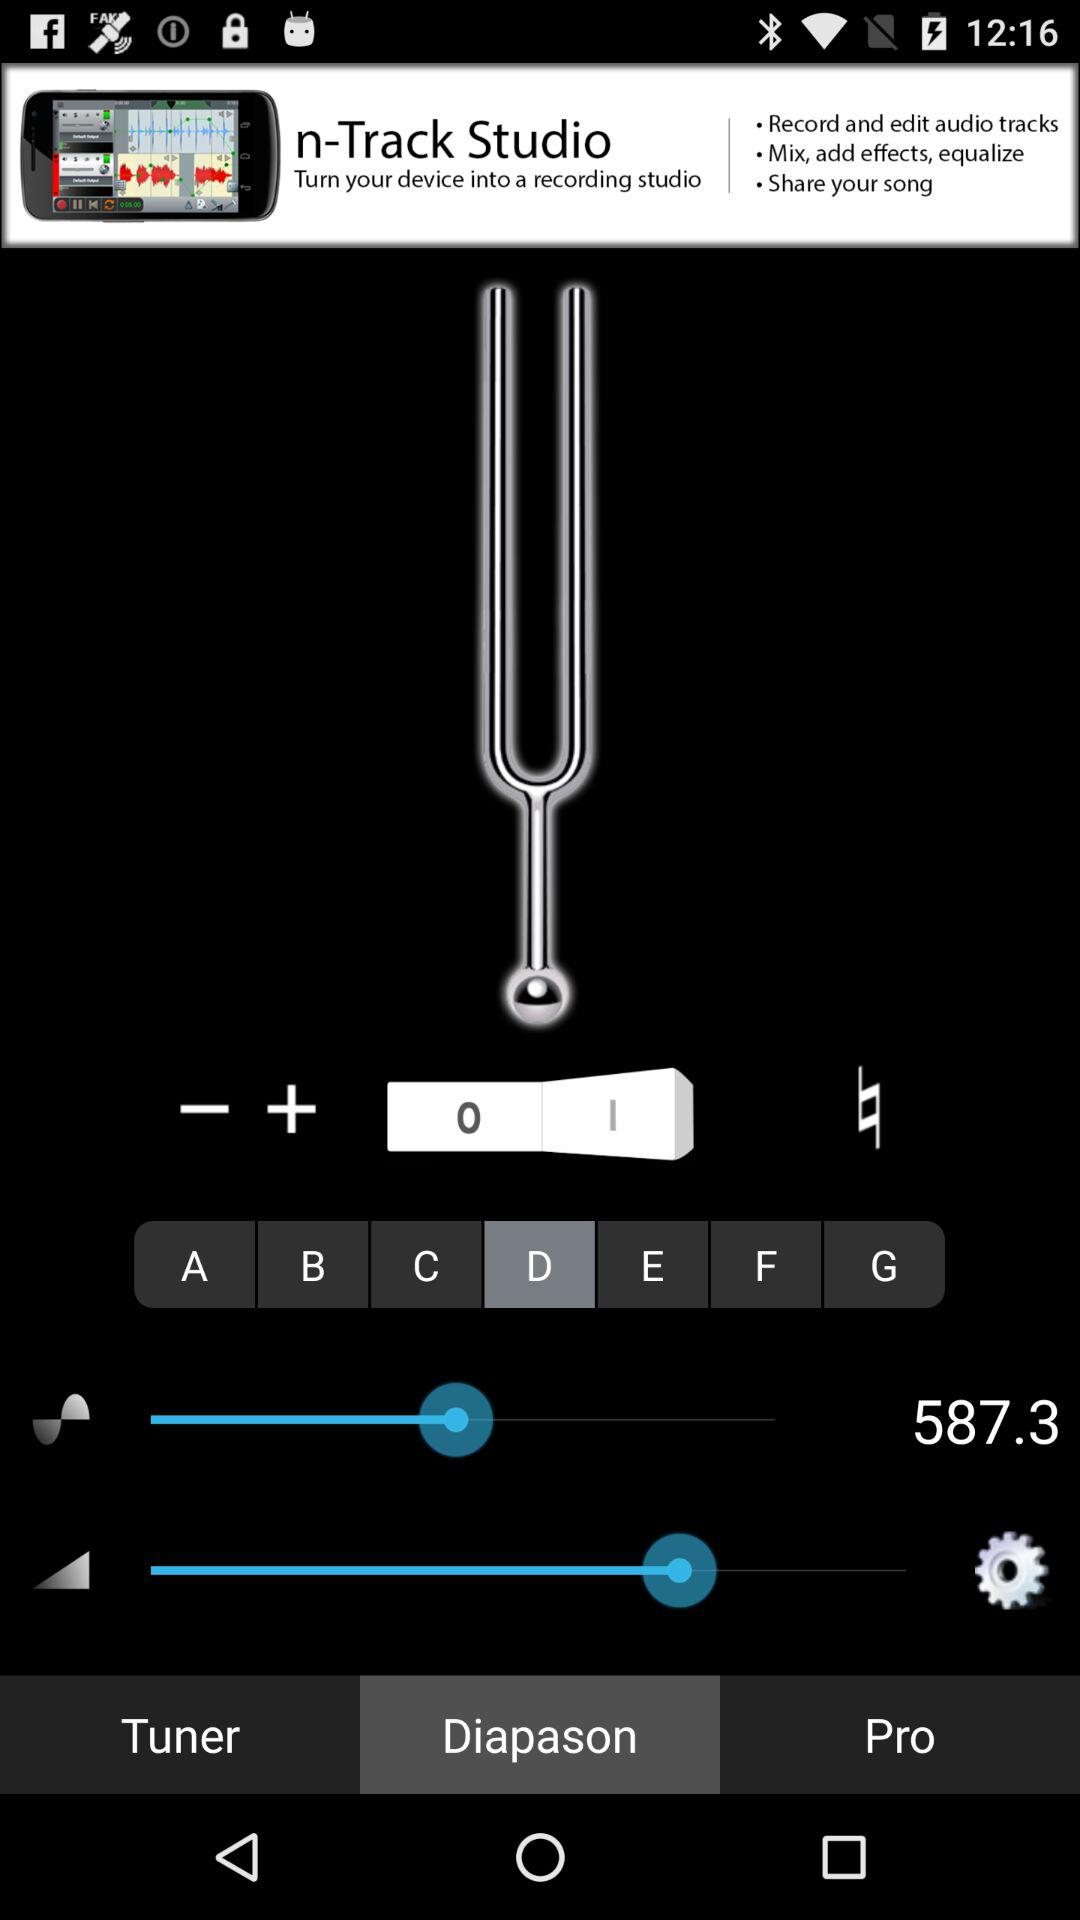 This screenshot has height=1920, width=1080. What do you see at coordinates (313, 1264) in the screenshot?
I see `launch radio button to the right of the a item` at bounding box center [313, 1264].